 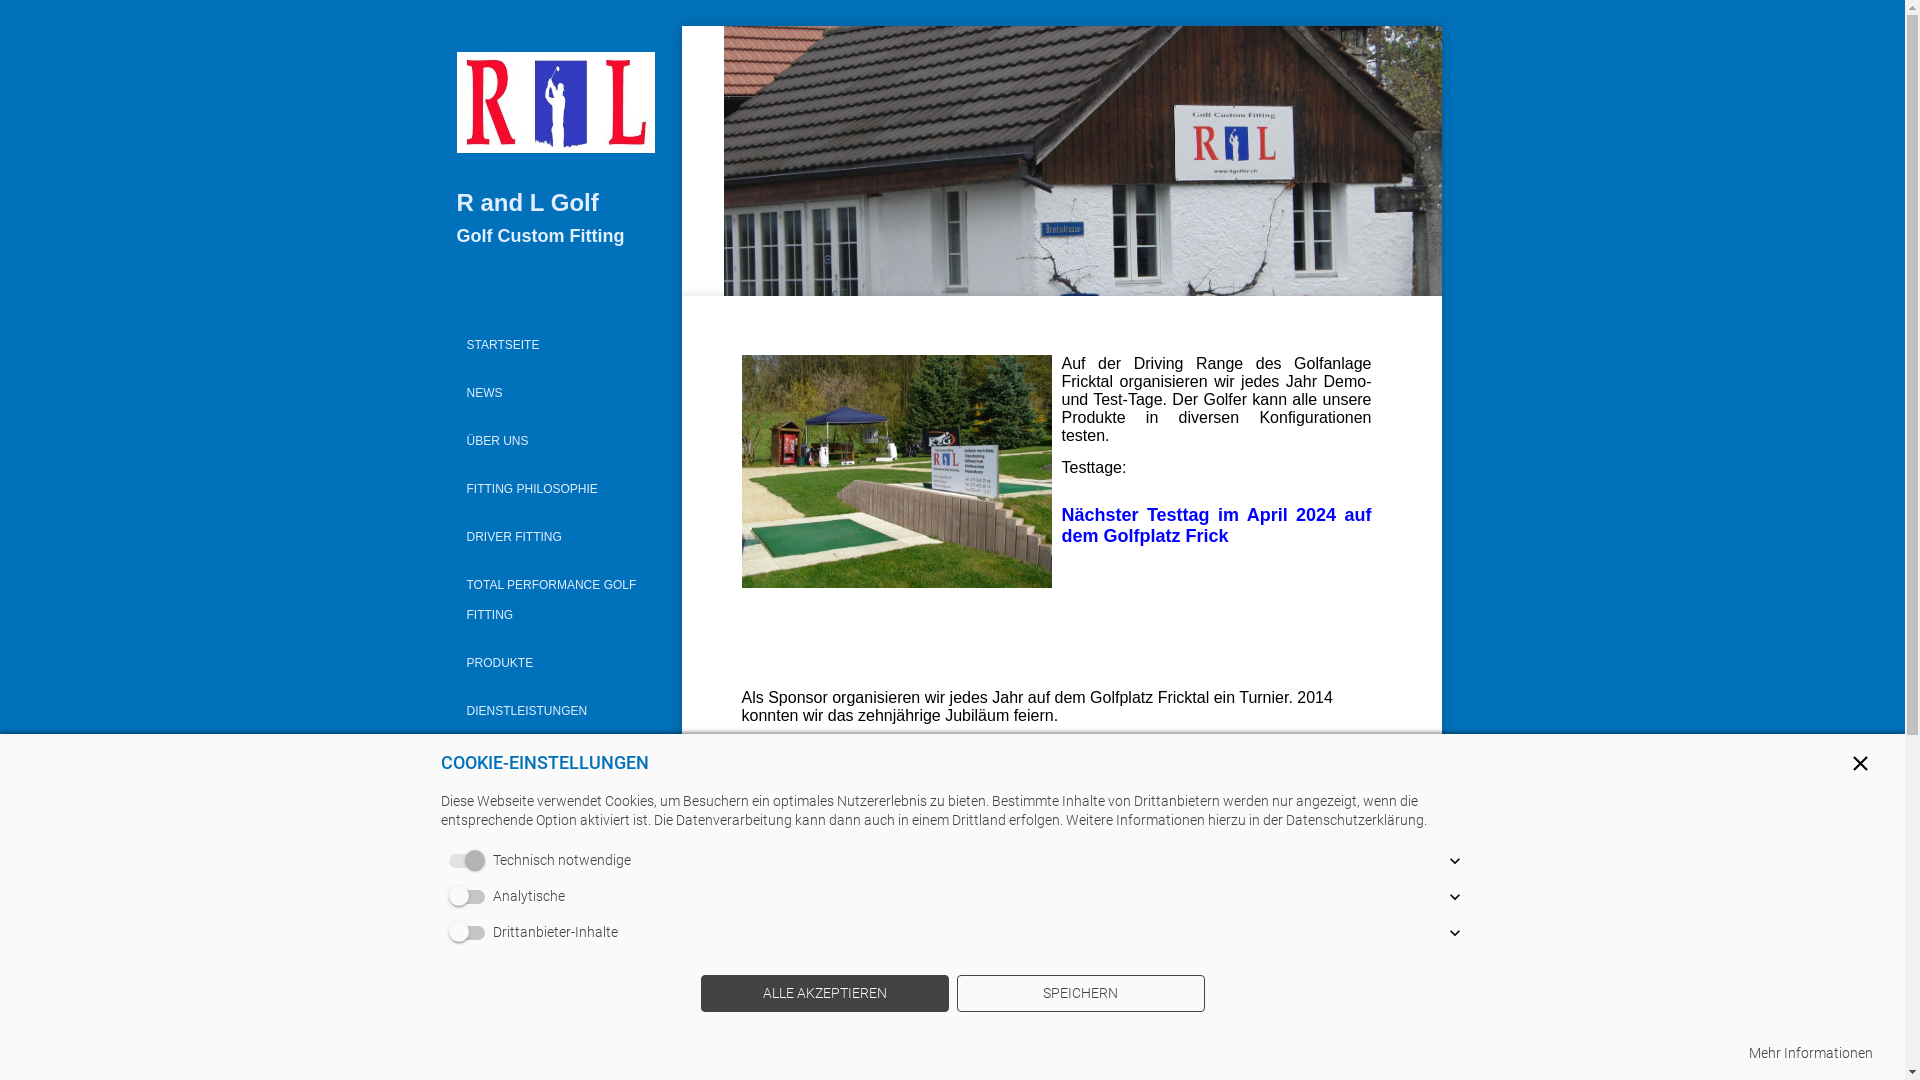 What do you see at coordinates (557, 392) in the screenshot?
I see `NEWS` at bounding box center [557, 392].